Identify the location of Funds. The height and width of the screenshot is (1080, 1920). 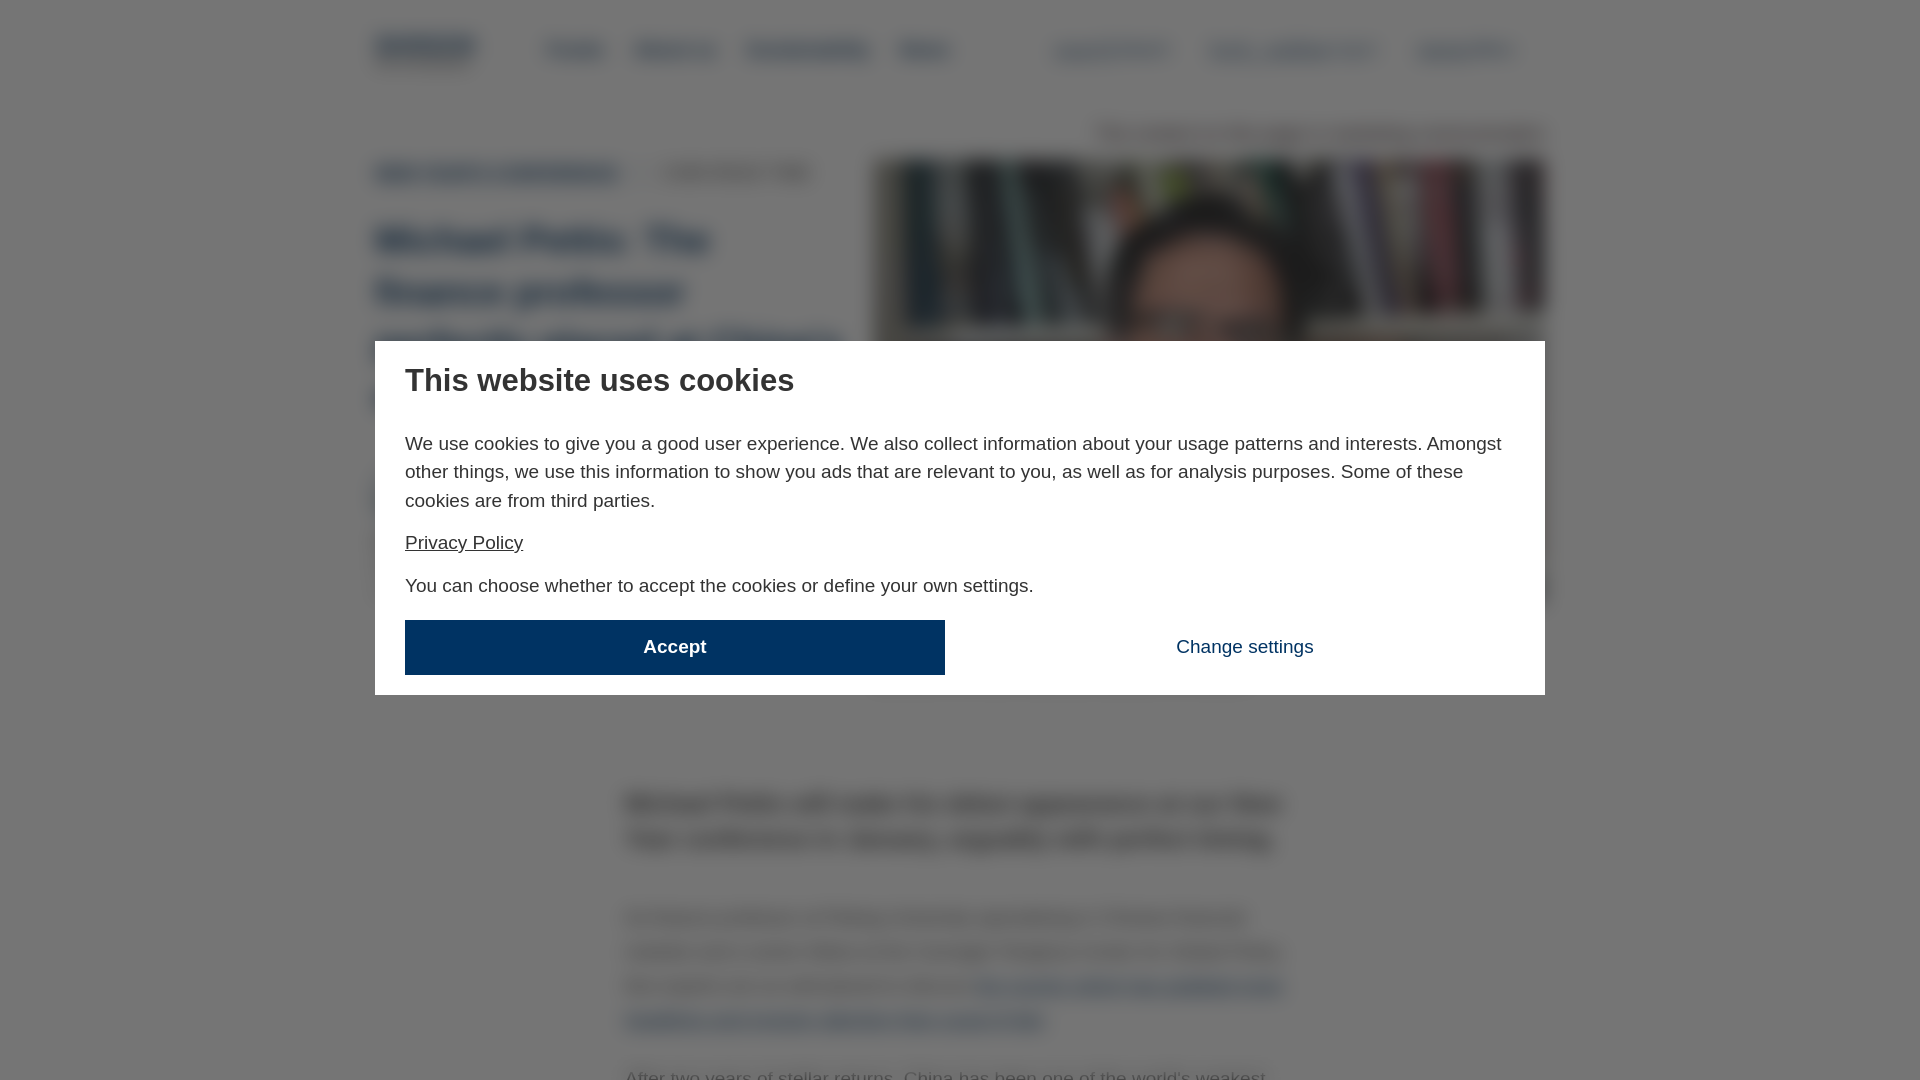
(576, 50).